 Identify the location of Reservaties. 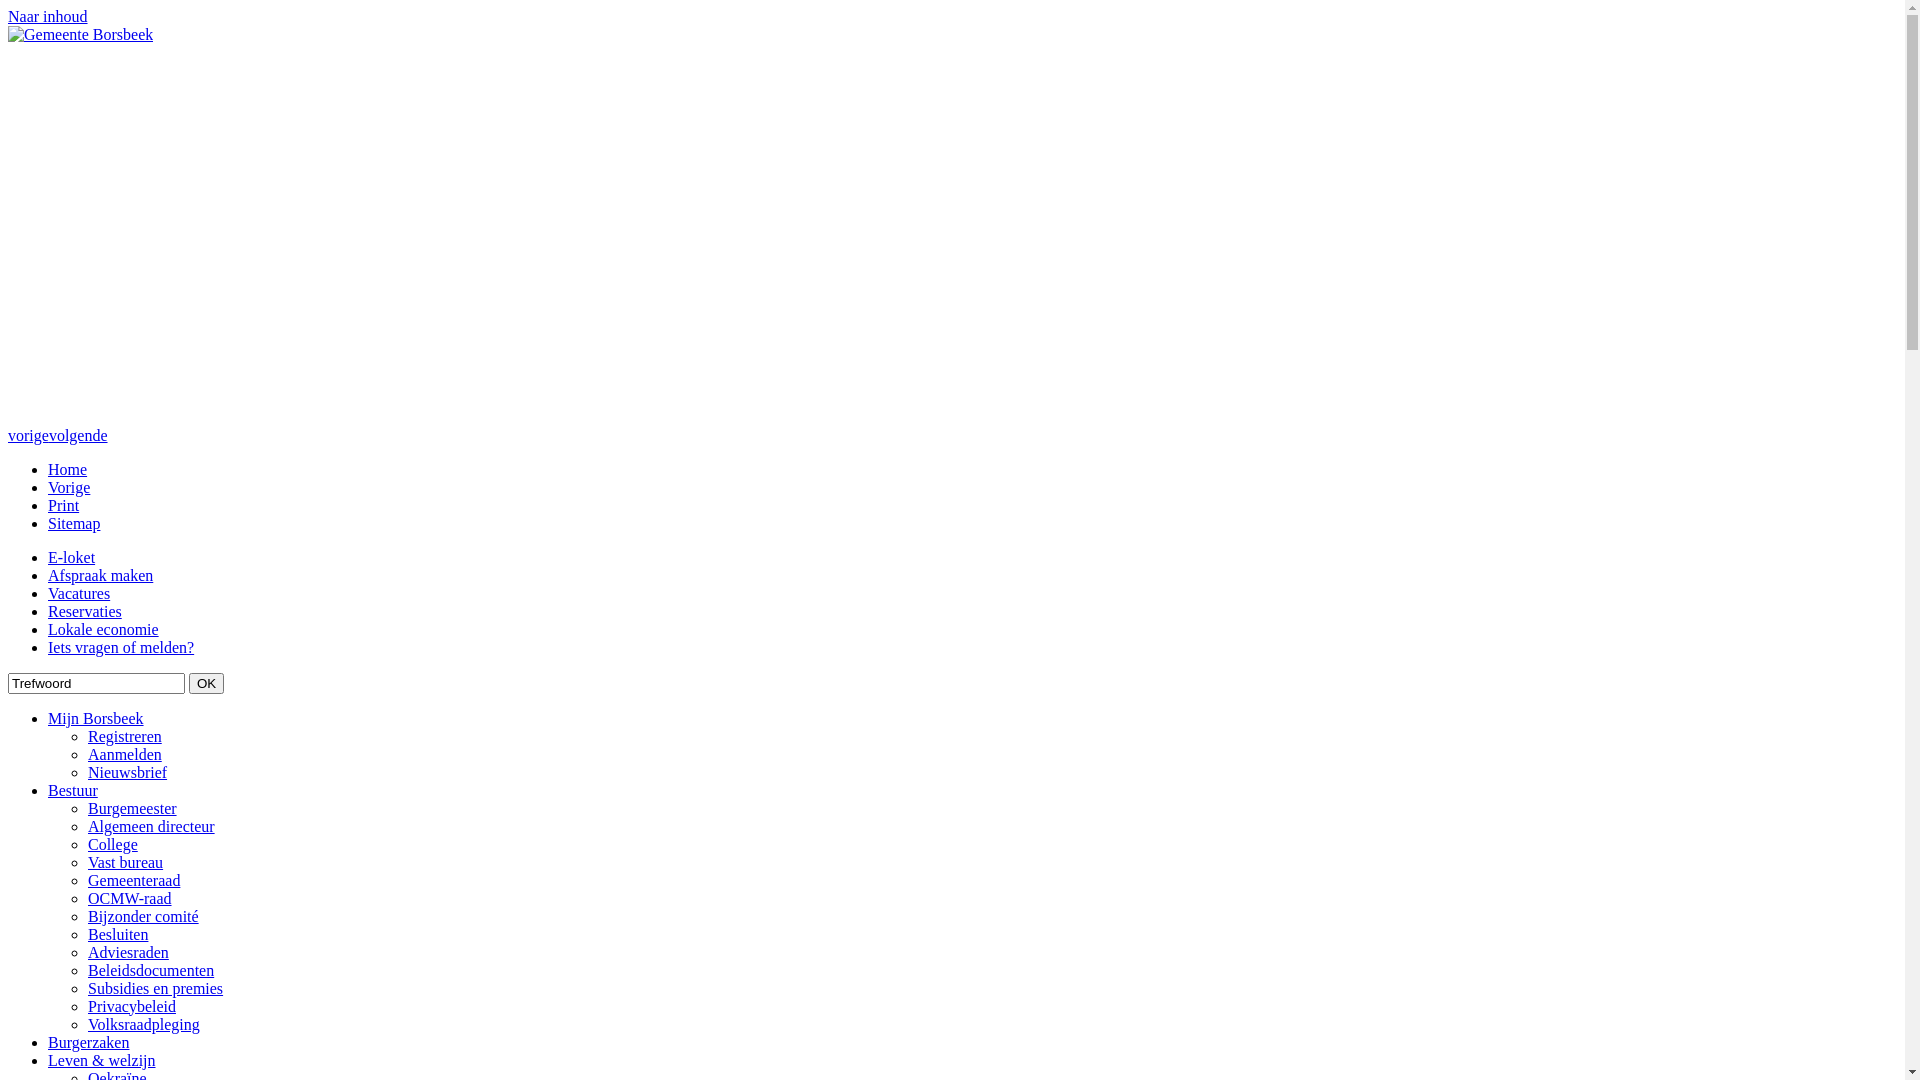
(85, 612).